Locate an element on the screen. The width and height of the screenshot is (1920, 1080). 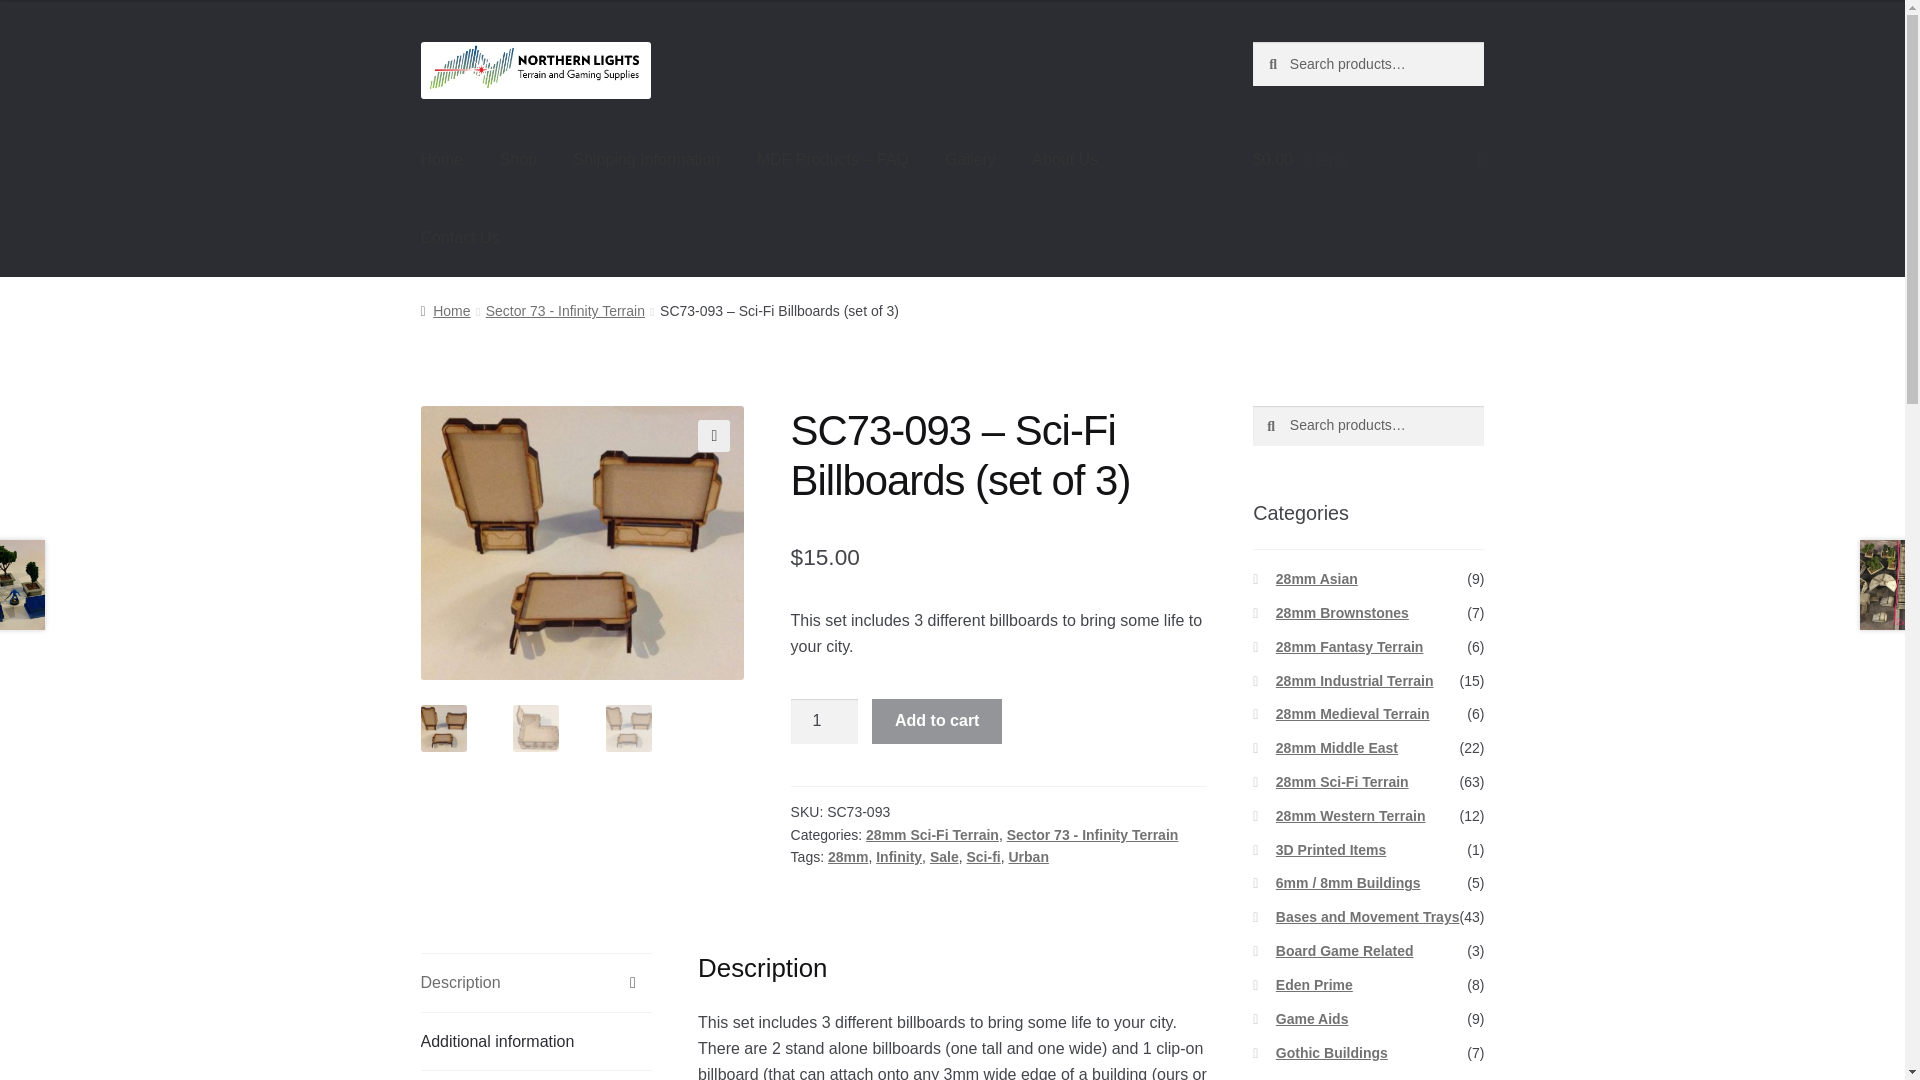
Home is located at coordinates (445, 310).